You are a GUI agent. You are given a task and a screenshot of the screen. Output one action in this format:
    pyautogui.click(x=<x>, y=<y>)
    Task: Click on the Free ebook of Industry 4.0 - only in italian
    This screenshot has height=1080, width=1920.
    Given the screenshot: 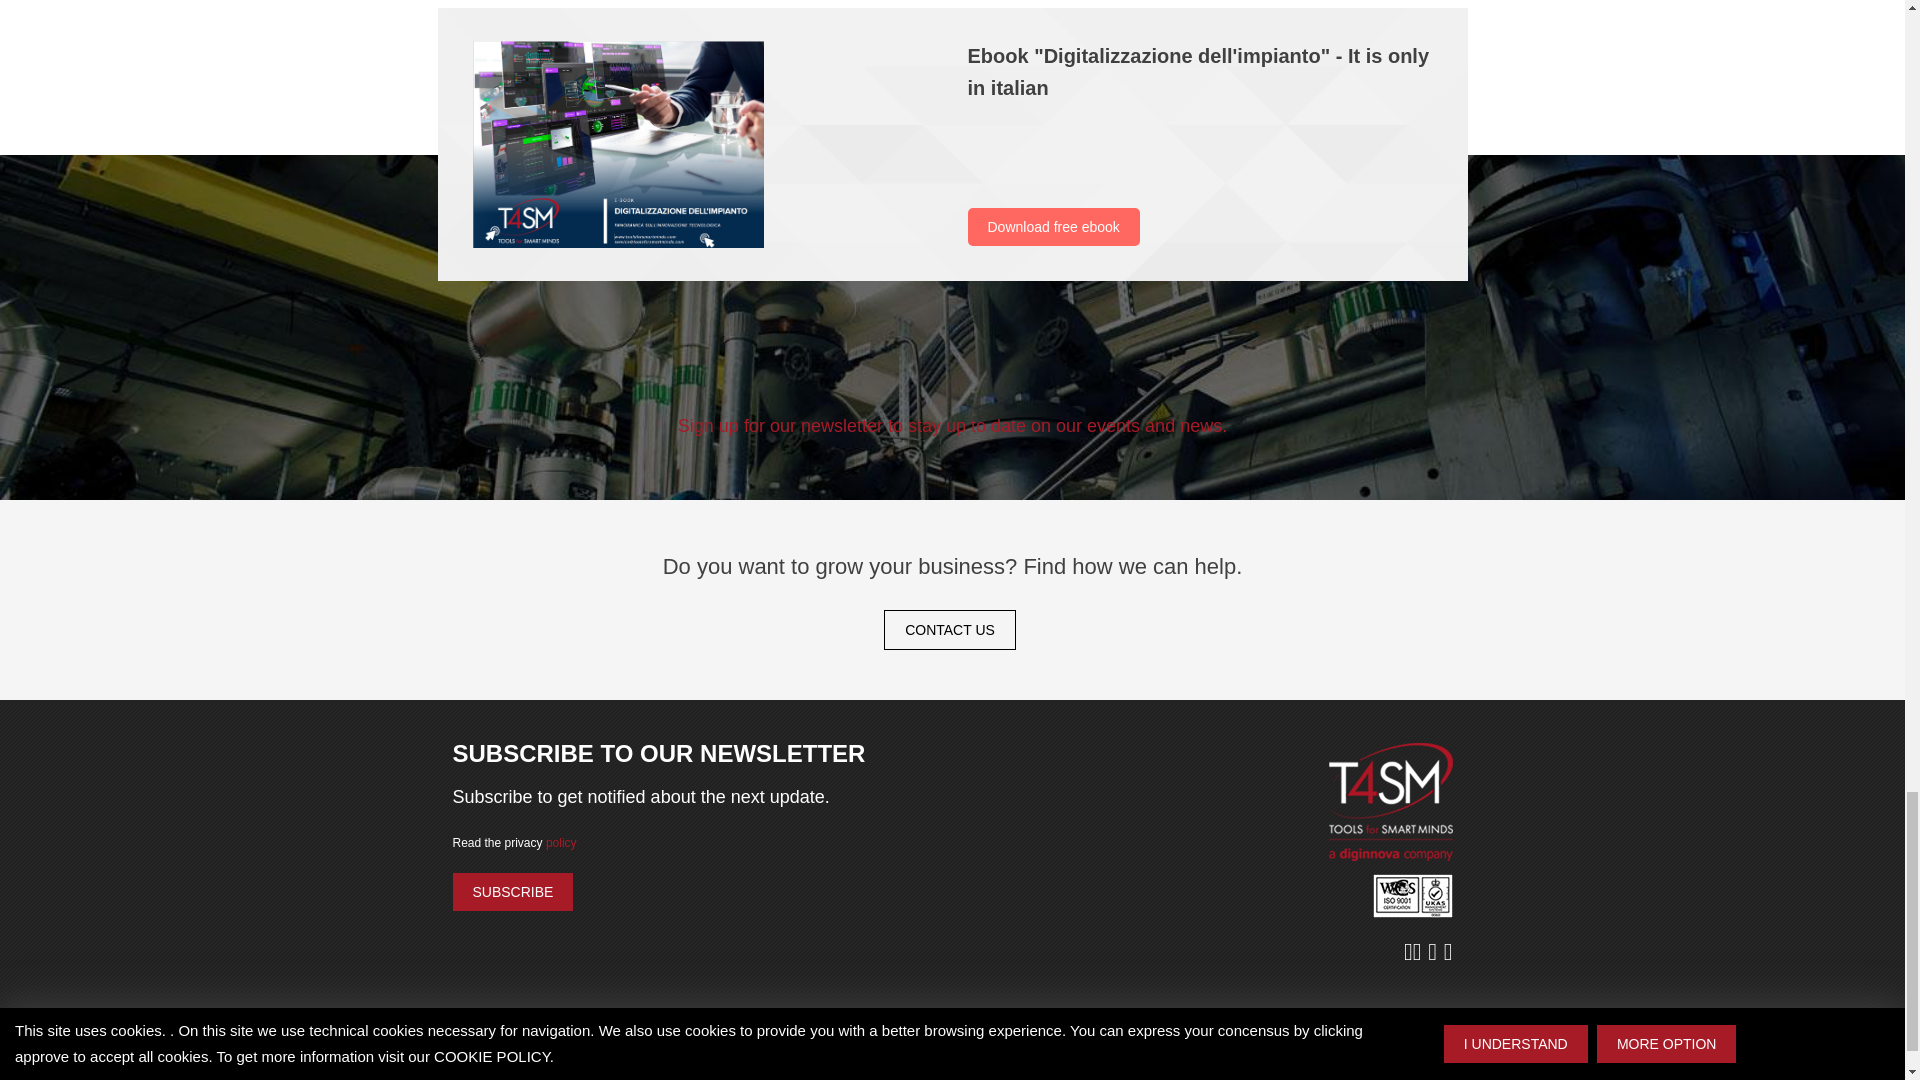 What is the action you would take?
    pyautogui.click(x=617, y=144)
    